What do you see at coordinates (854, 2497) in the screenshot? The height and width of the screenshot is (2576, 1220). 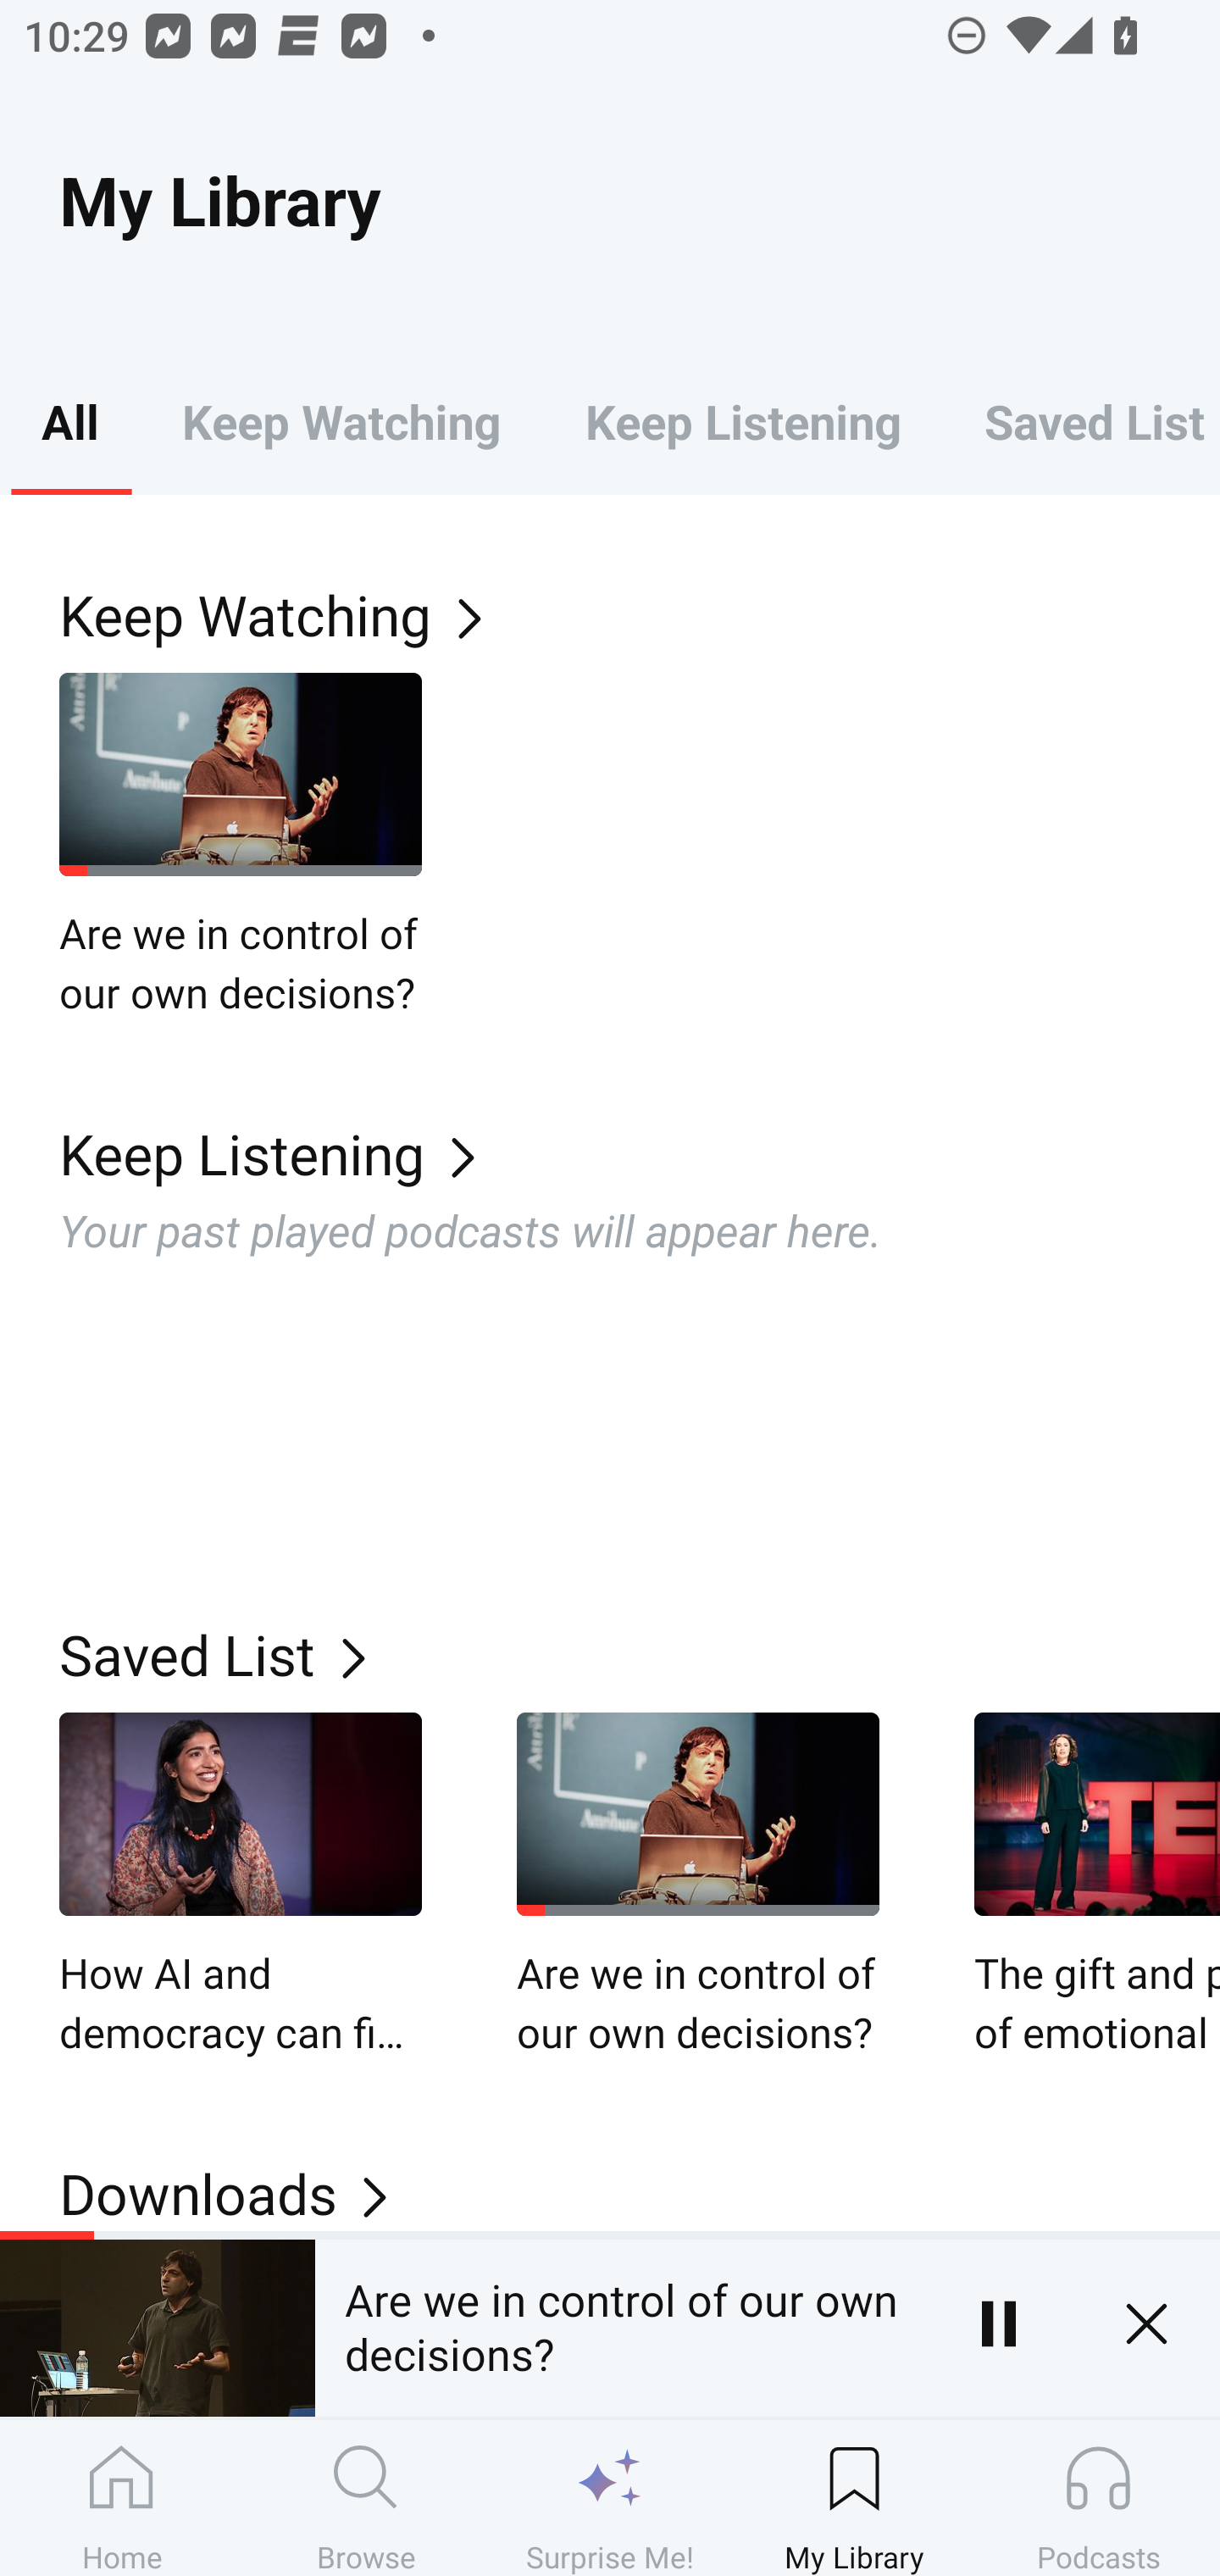 I see `My Library` at bounding box center [854, 2497].